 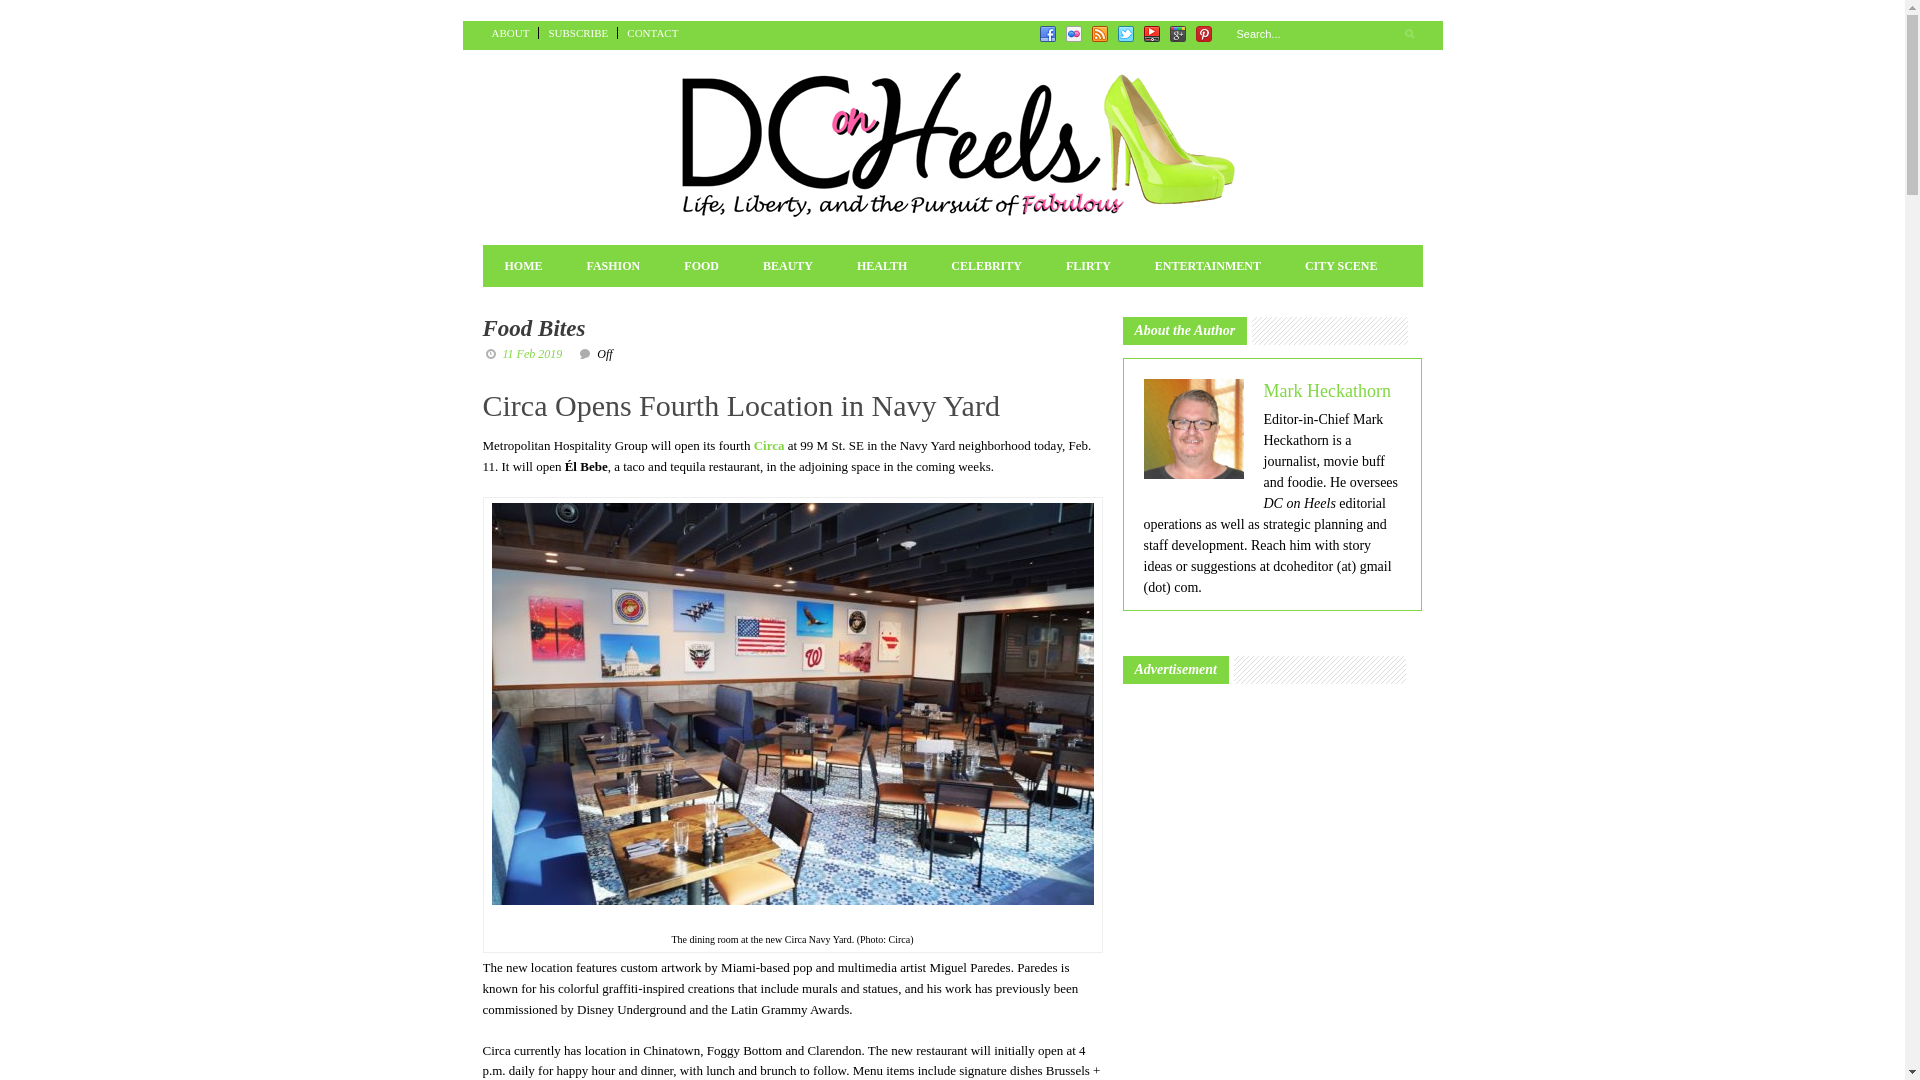 What do you see at coordinates (1088, 265) in the screenshot?
I see `FLIRTY` at bounding box center [1088, 265].